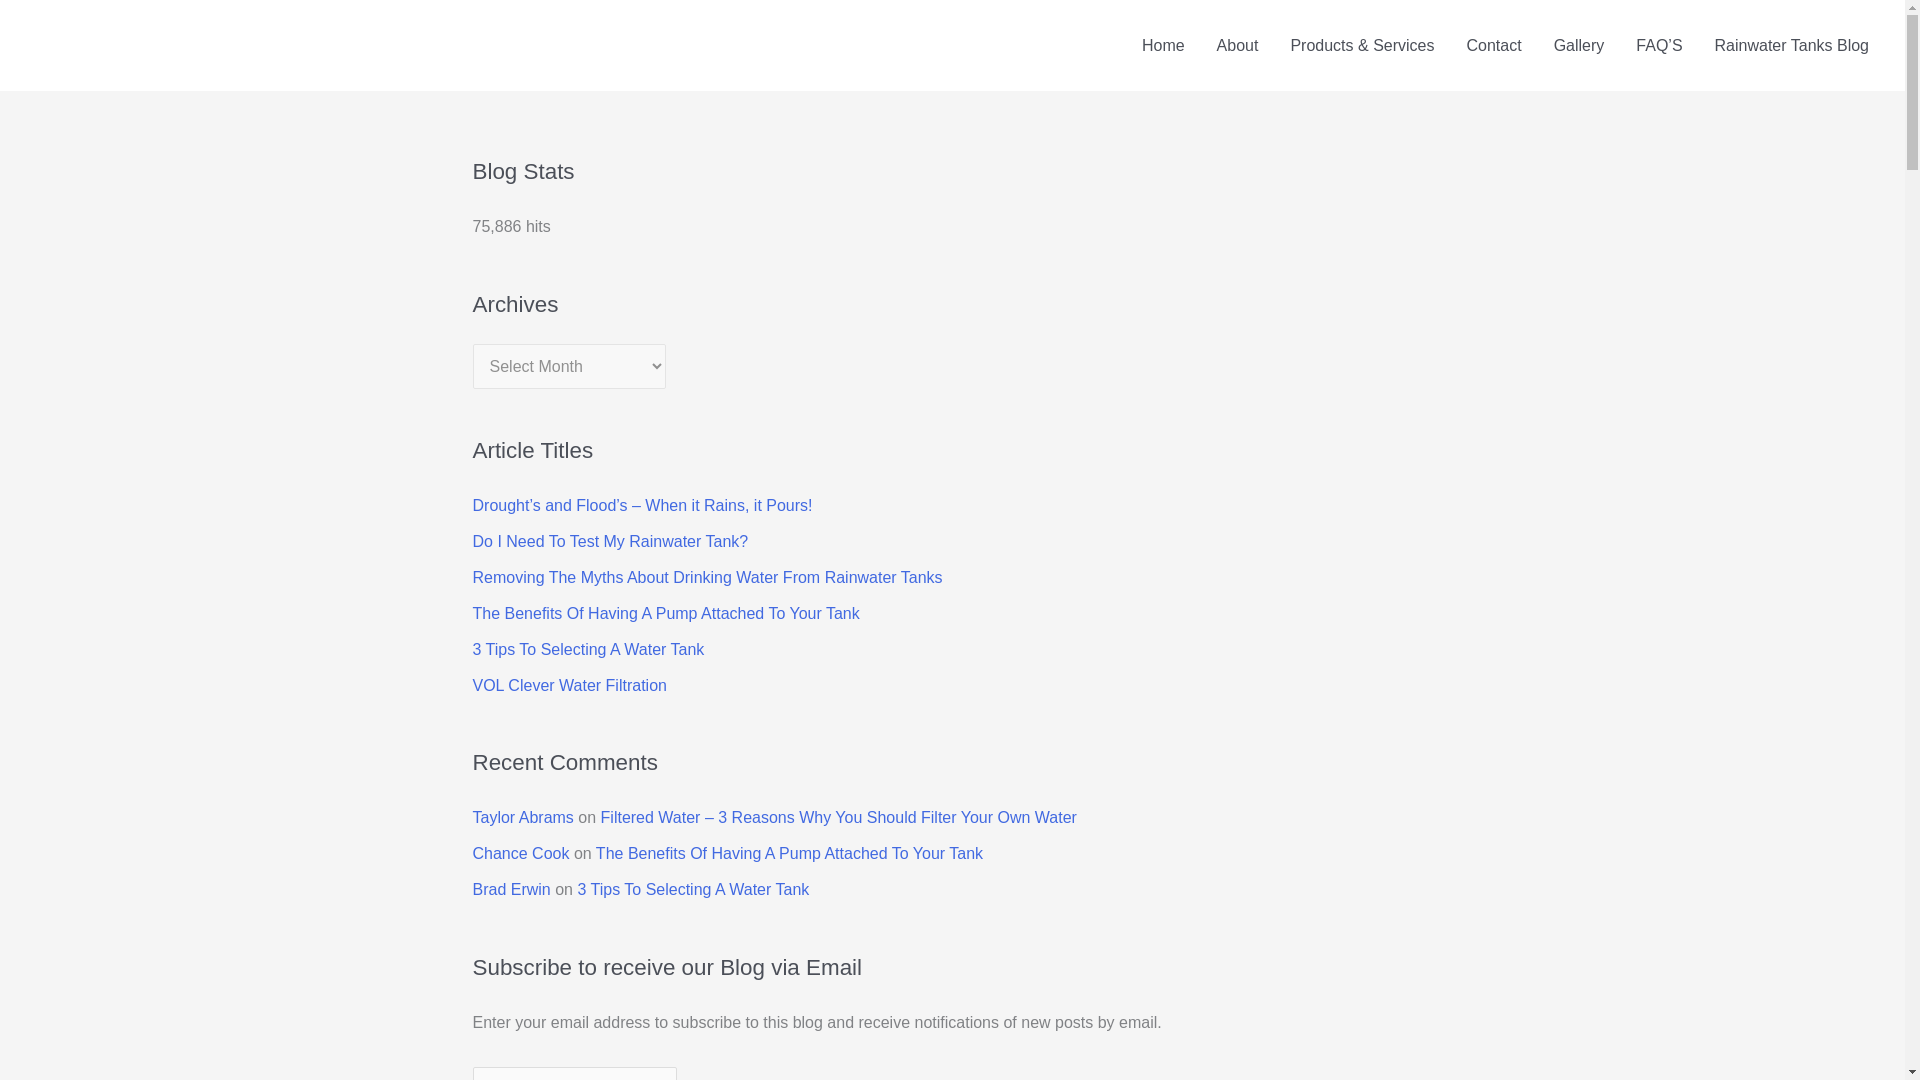 The height and width of the screenshot is (1080, 1920). Describe the element at coordinates (1578, 46) in the screenshot. I see `Gallery` at that location.